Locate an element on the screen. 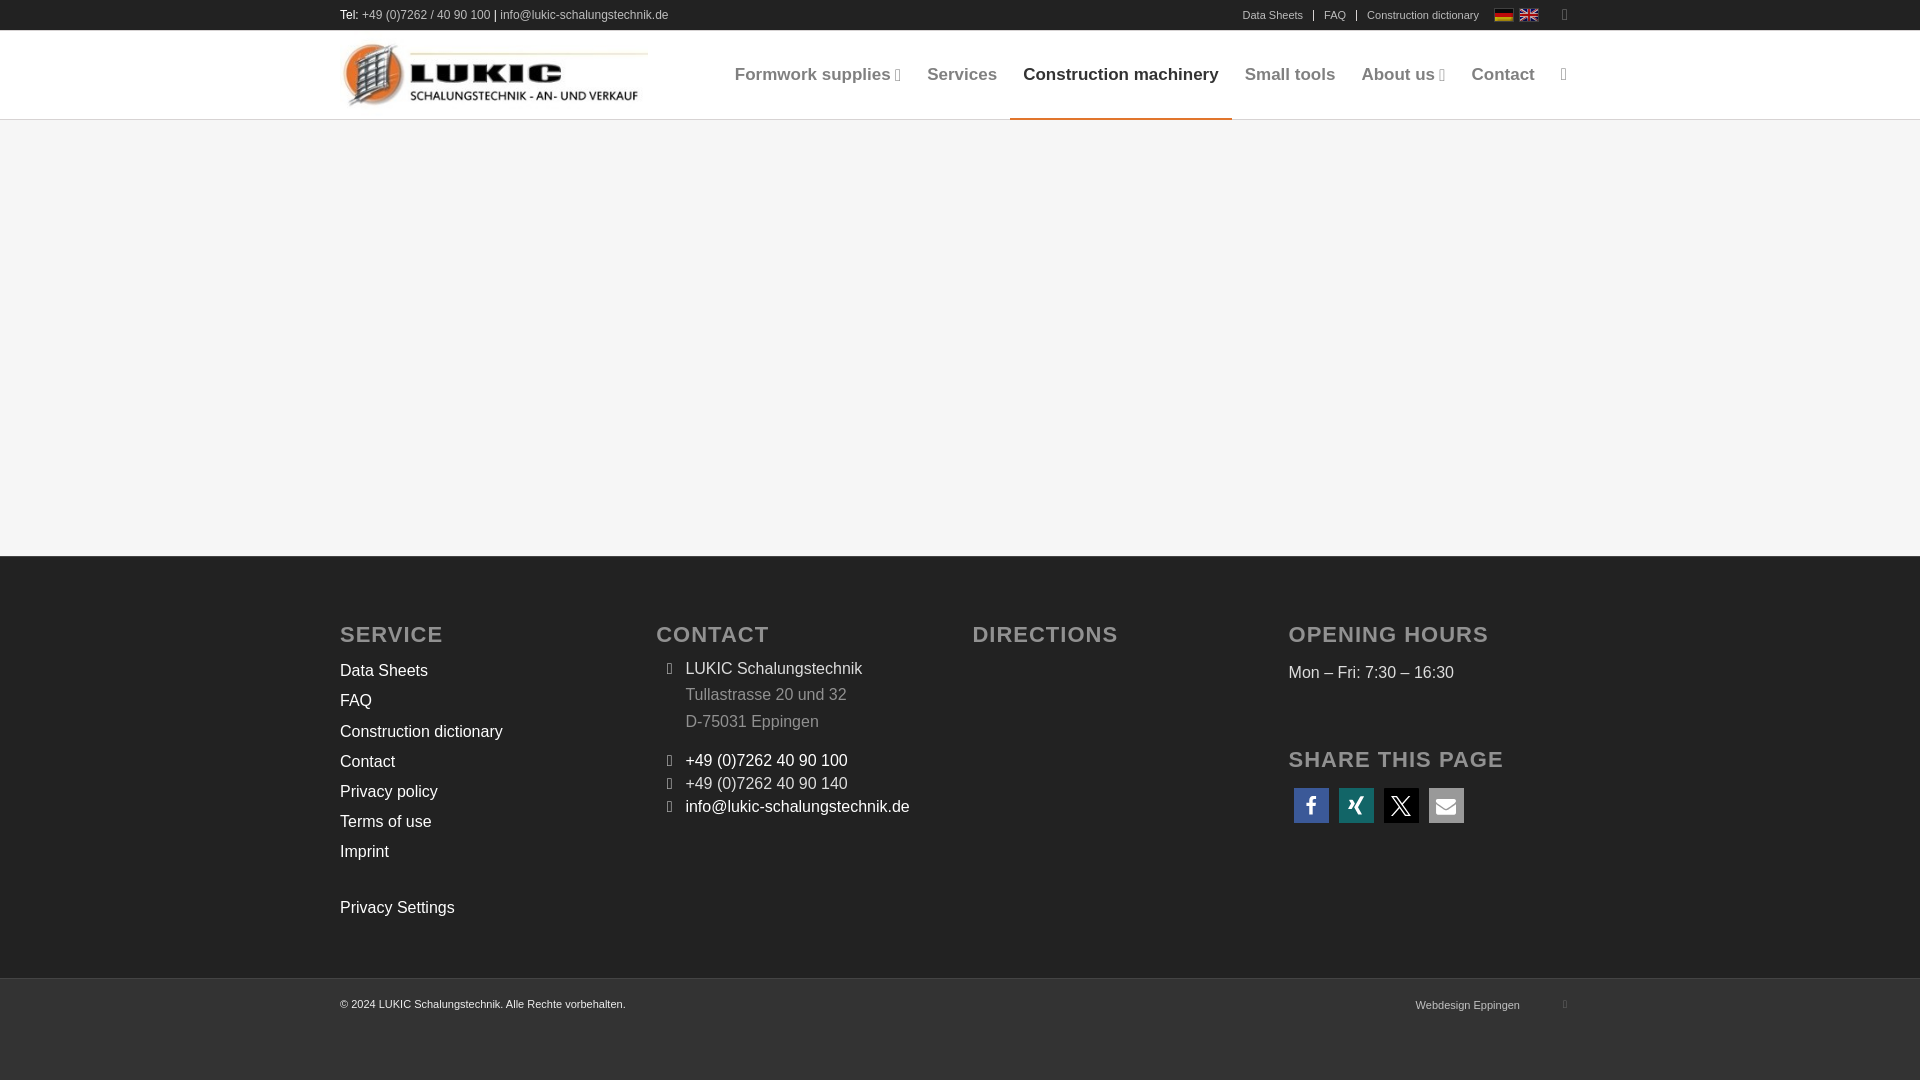 This screenshot has height=1080, width=1920. Facebook is located at coordinates (1564, 1004).